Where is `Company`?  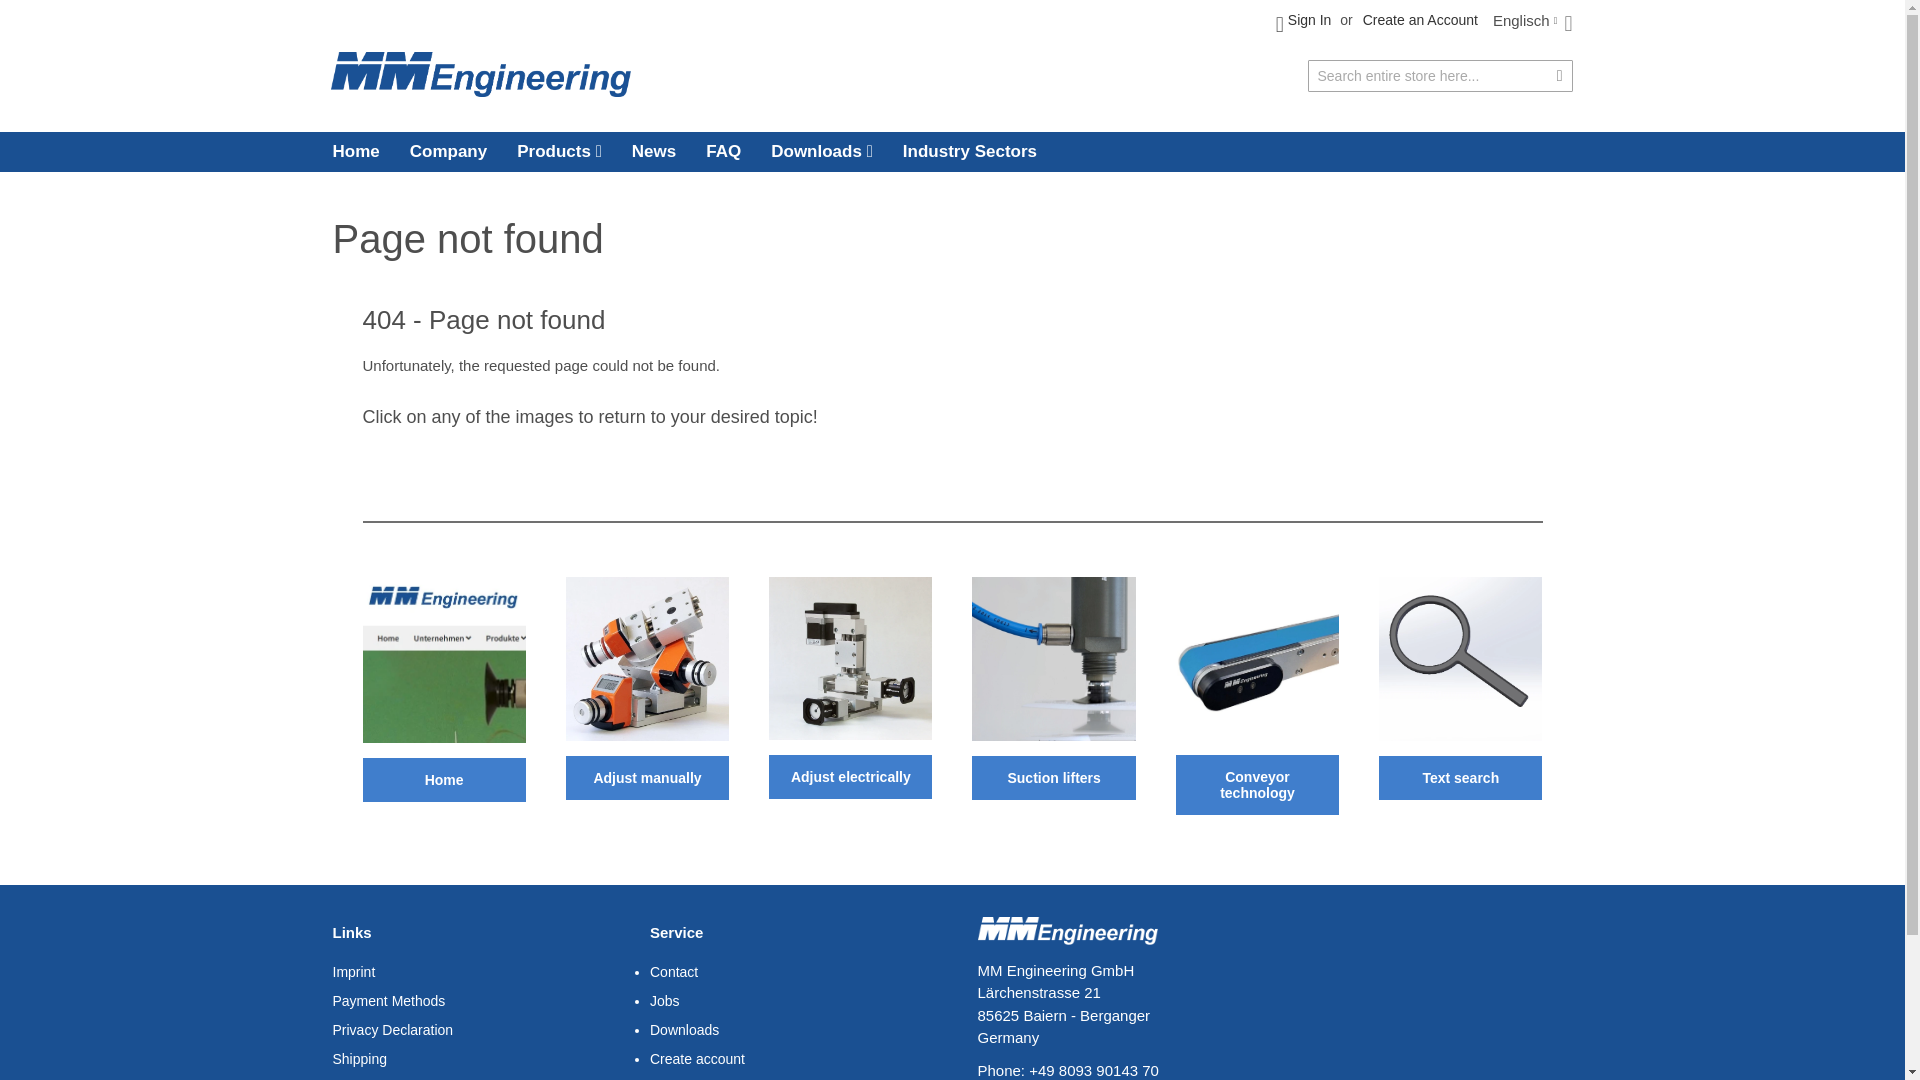 Company is located at coordinates (448, 151).